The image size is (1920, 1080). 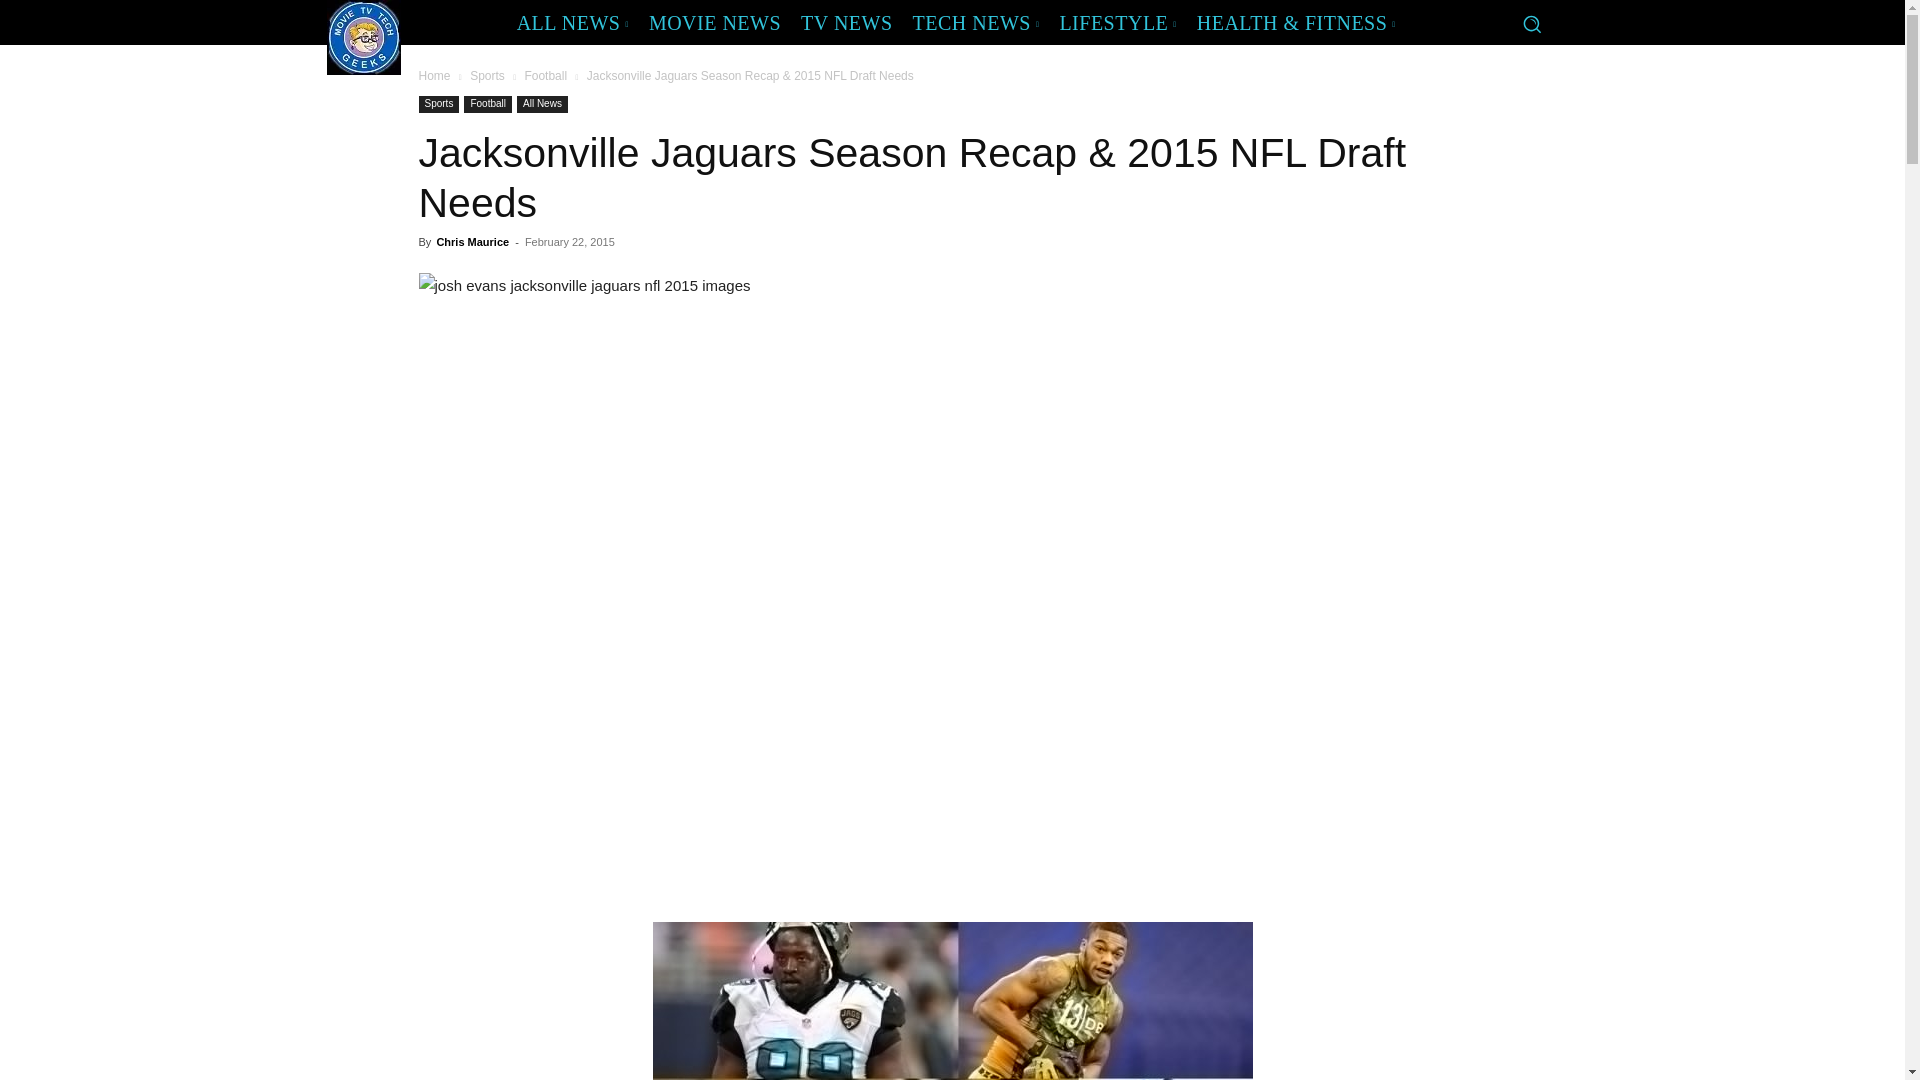 What do you see at coordinates (545, 76) in the screenshot?
I see `View all posts in Football` at bounding box center [545, 76].